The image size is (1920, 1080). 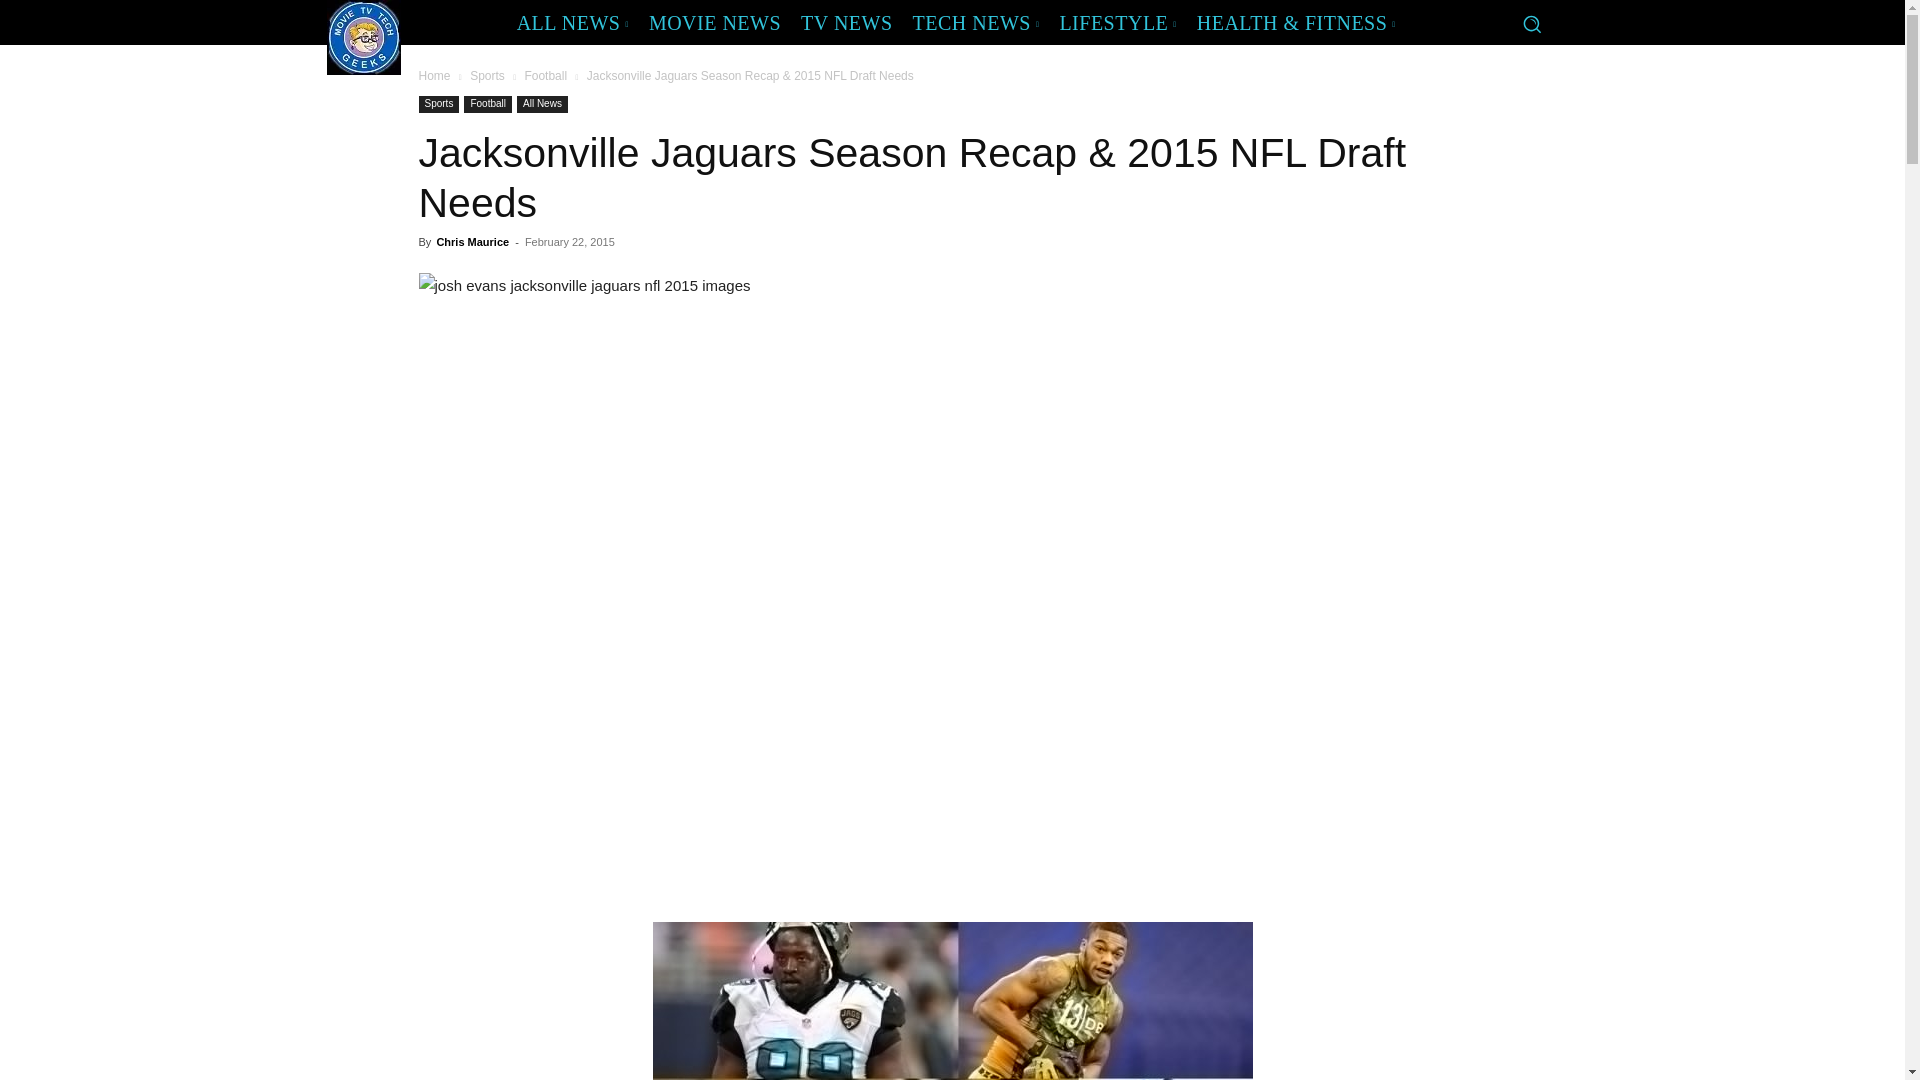 What do you see at coordinates (545, 76) in the screenshot?
I see `View all posts in Football` at bounding box center [545, 76].